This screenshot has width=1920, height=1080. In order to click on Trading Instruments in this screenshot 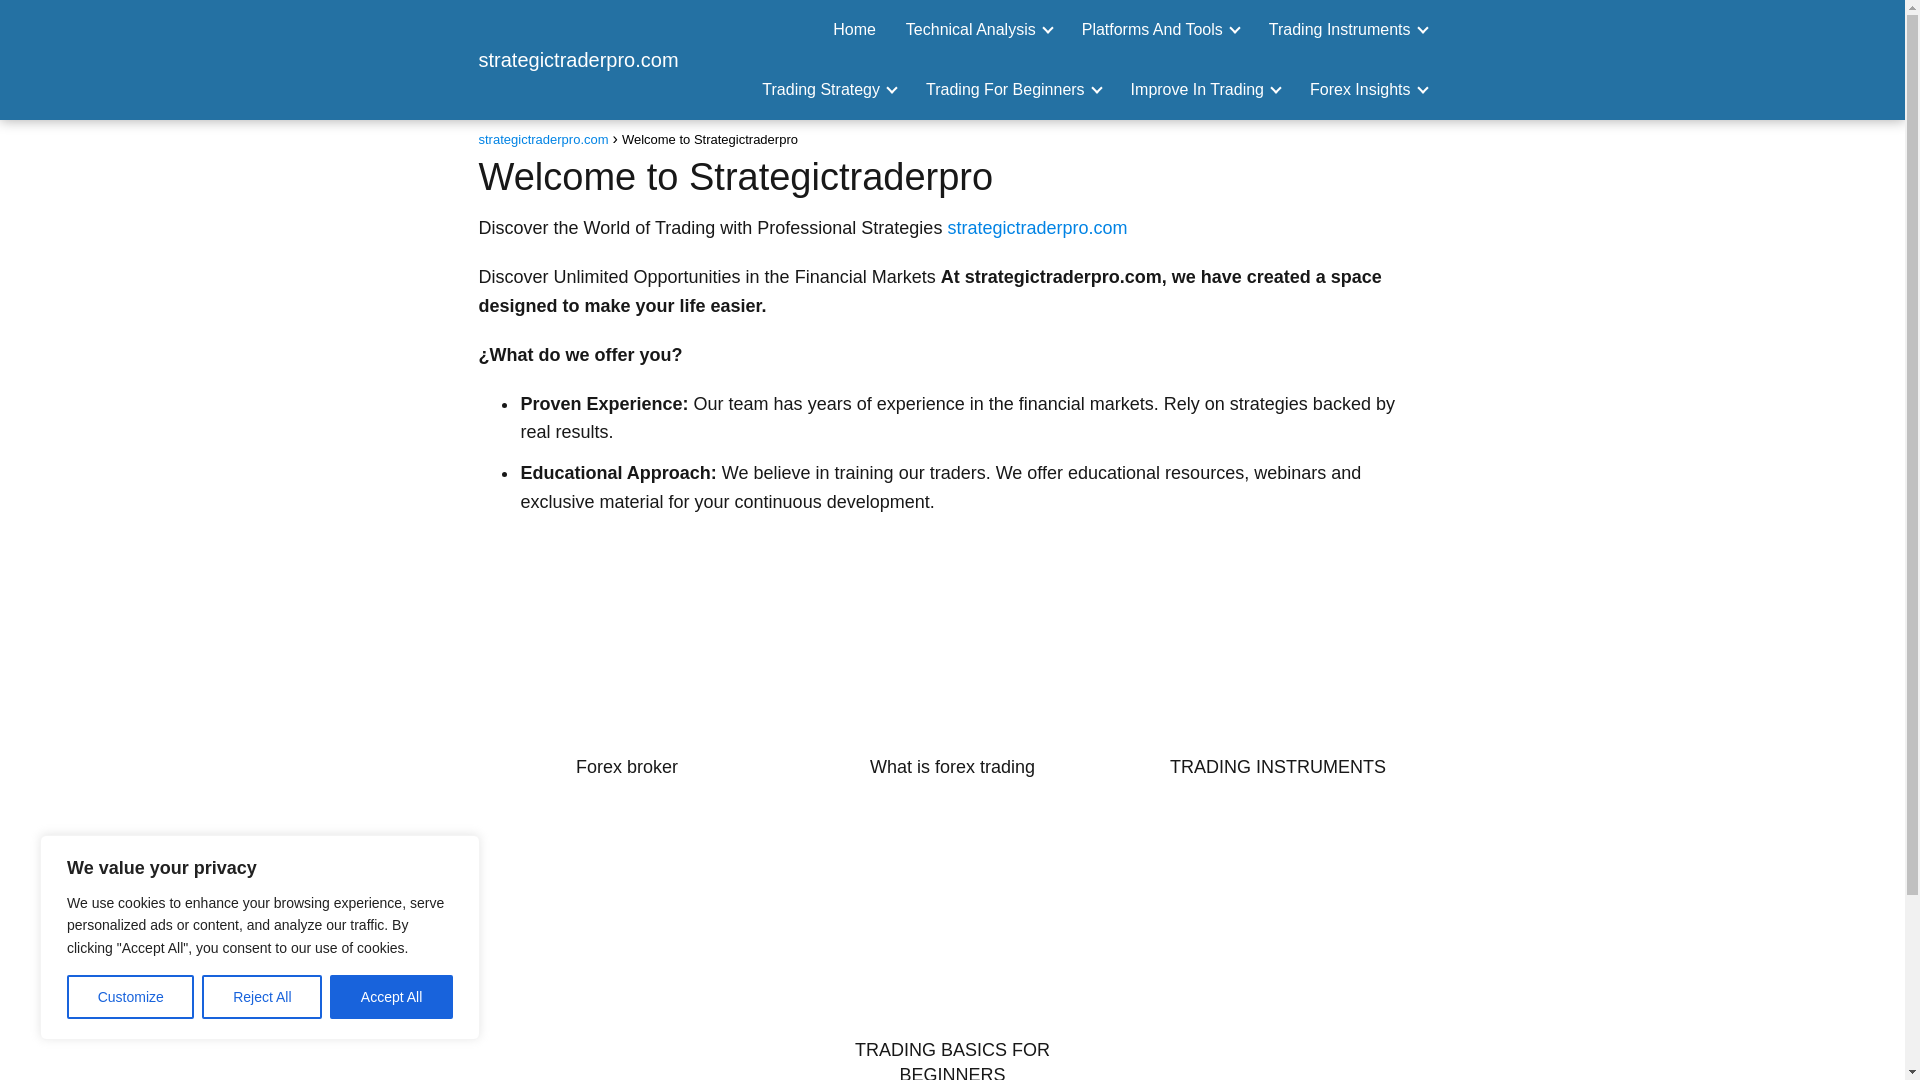, I will do `click(1344, 28)`.